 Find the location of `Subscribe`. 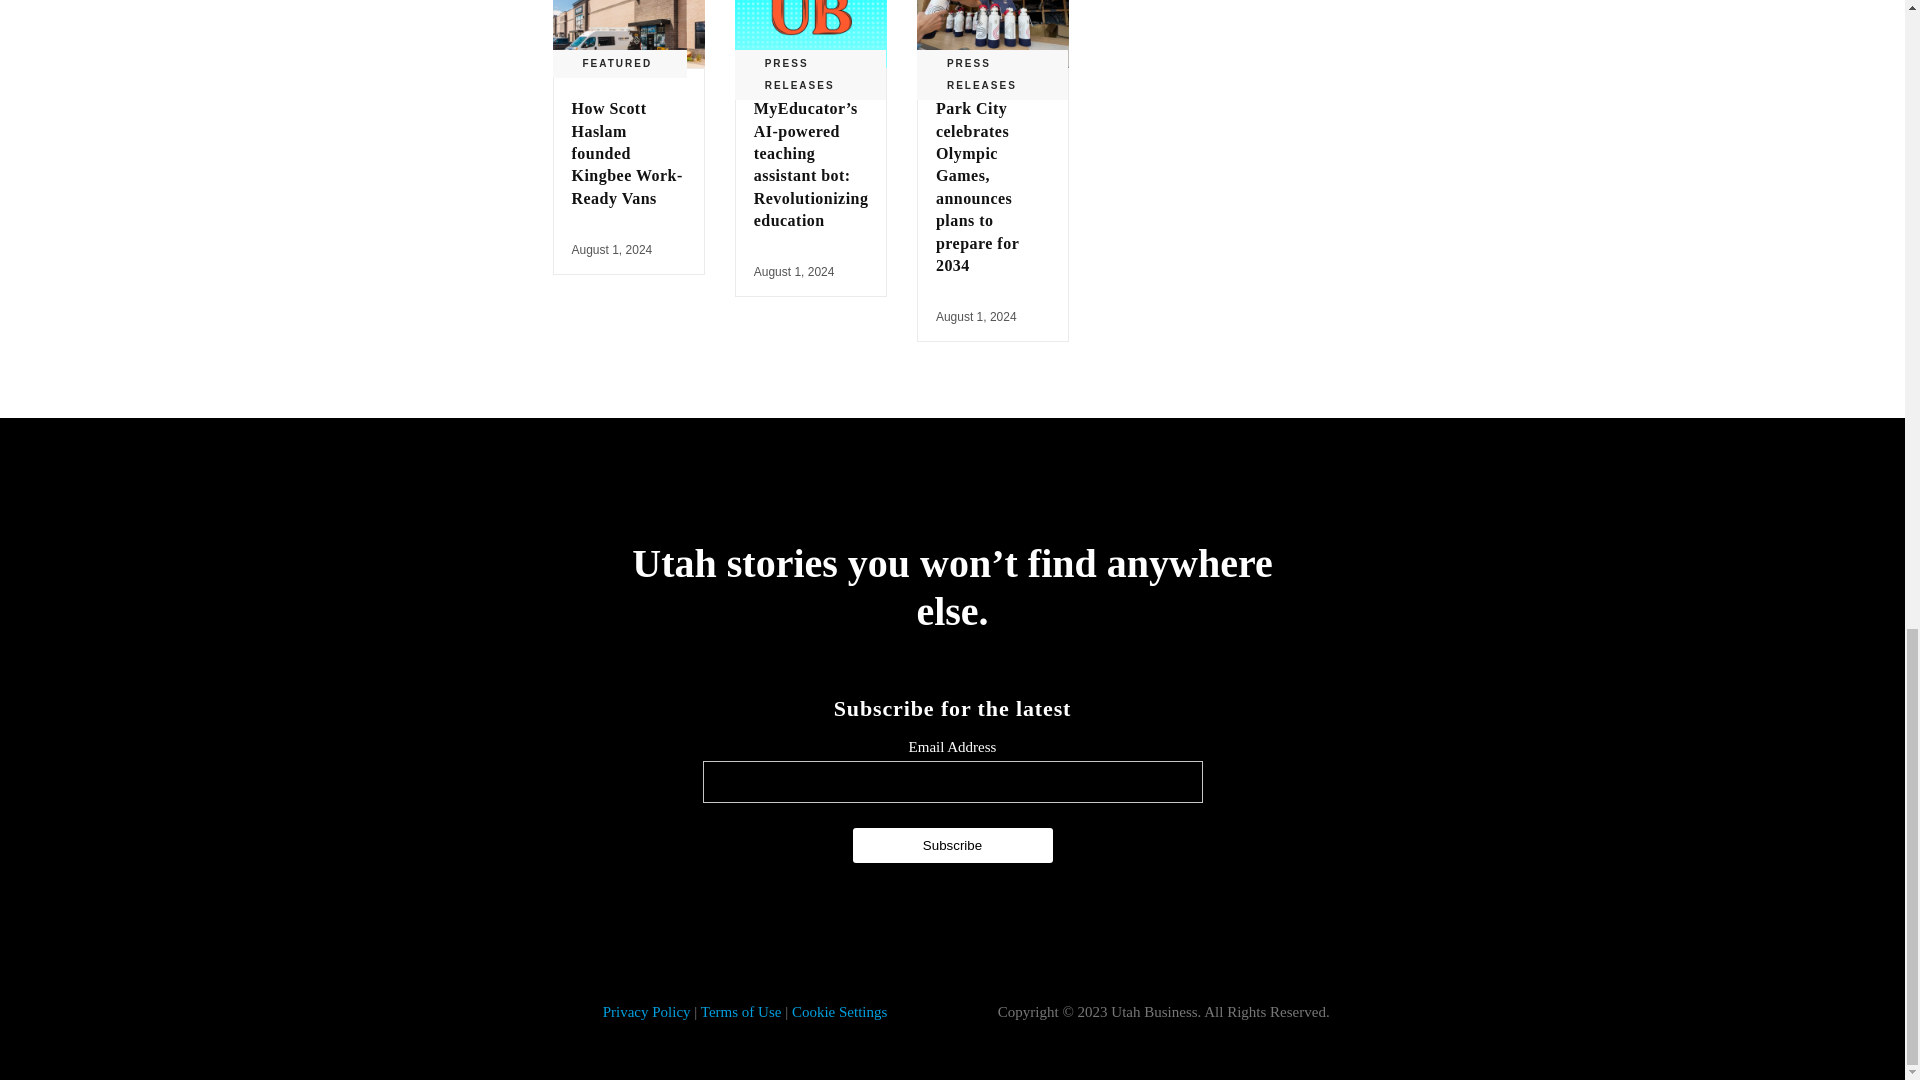

Subscribe is located at coordinates (952, 845).